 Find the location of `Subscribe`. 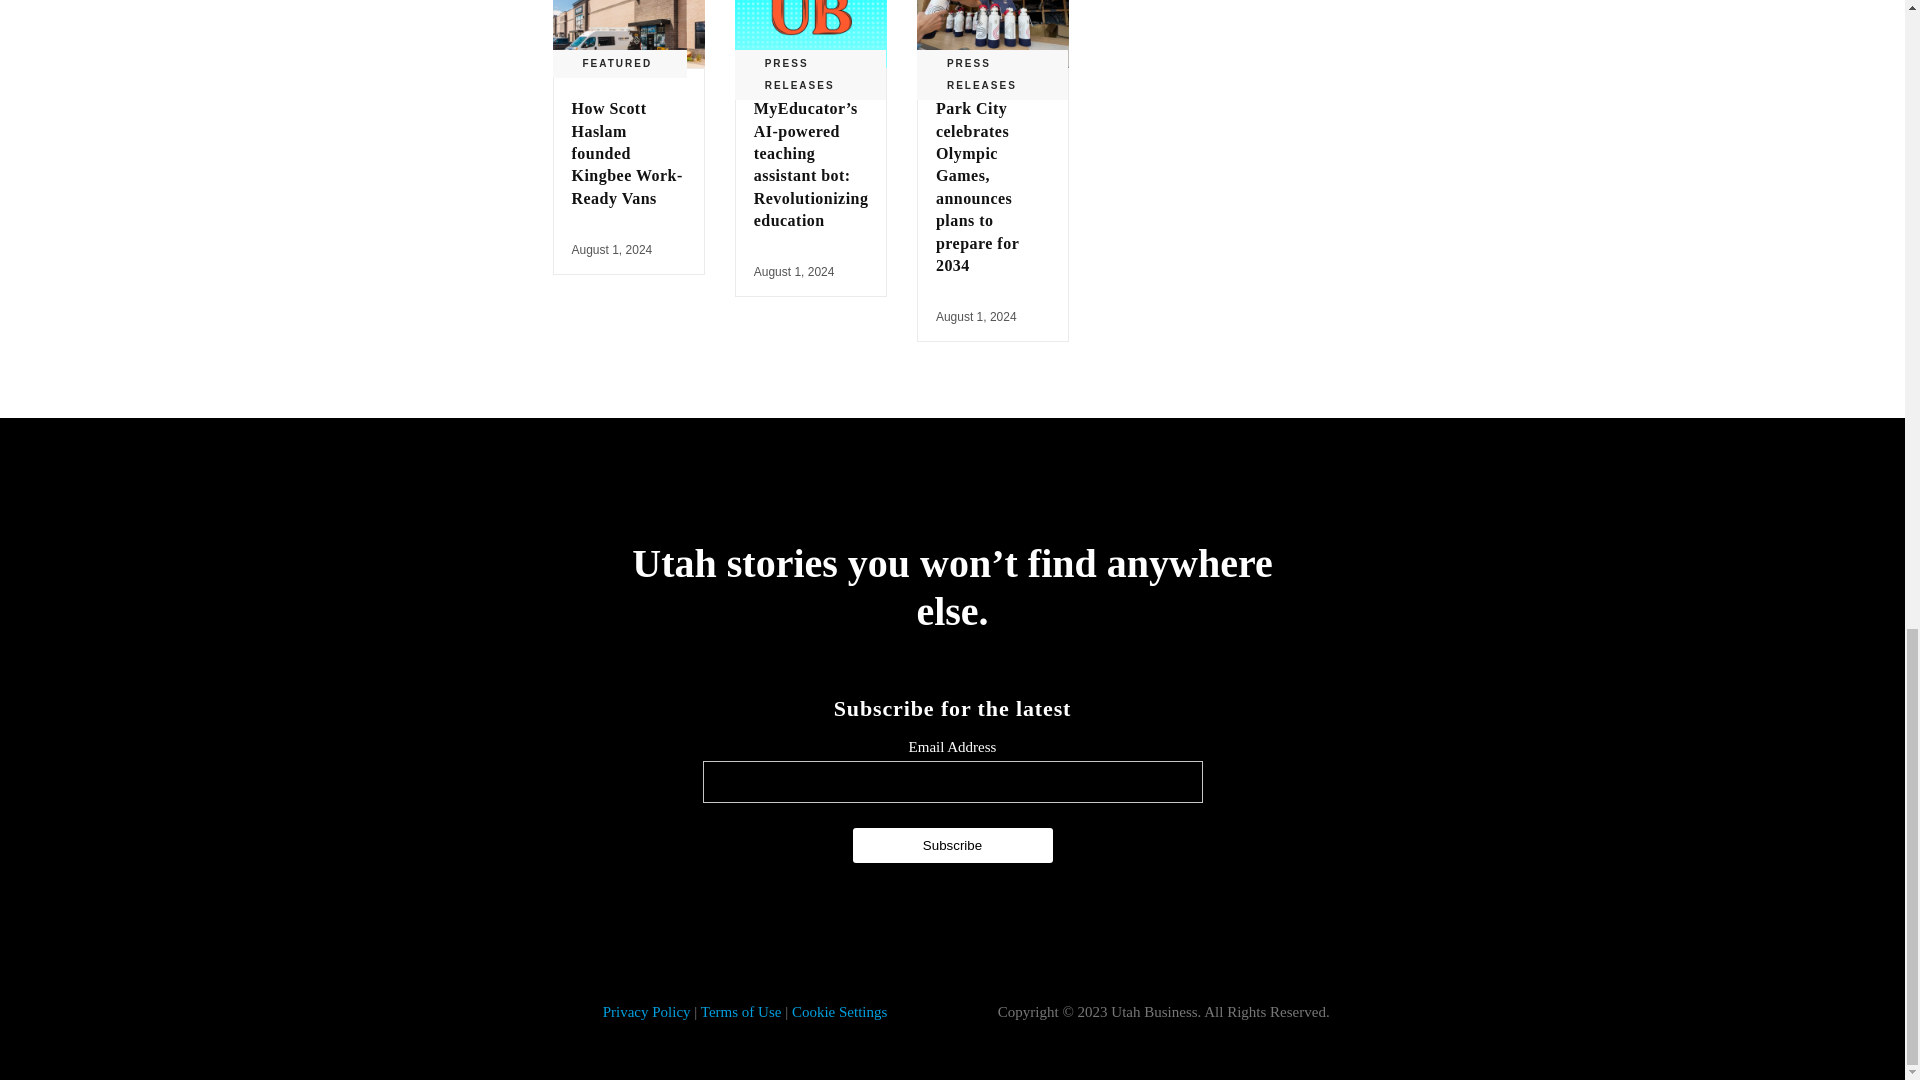

Subscribe is located at coordinates (952, 845).